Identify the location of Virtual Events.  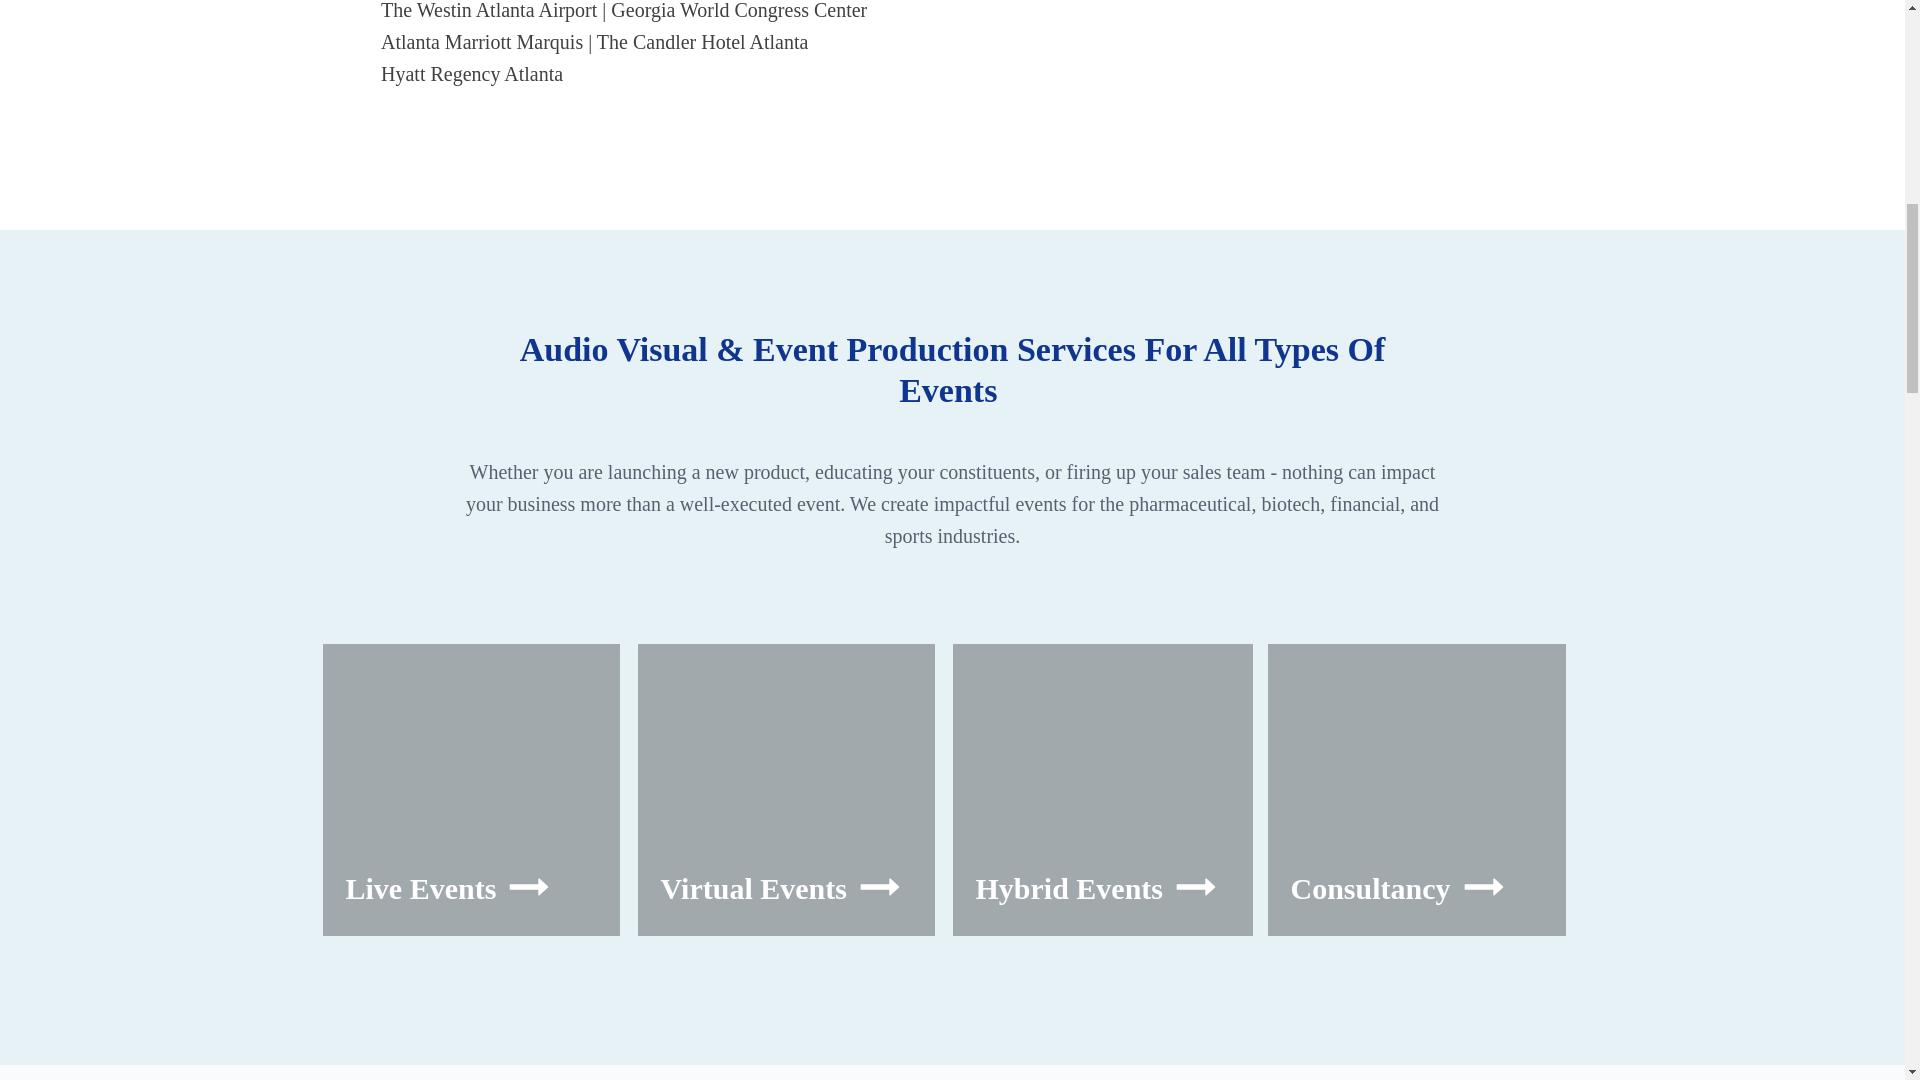
(786, 790).